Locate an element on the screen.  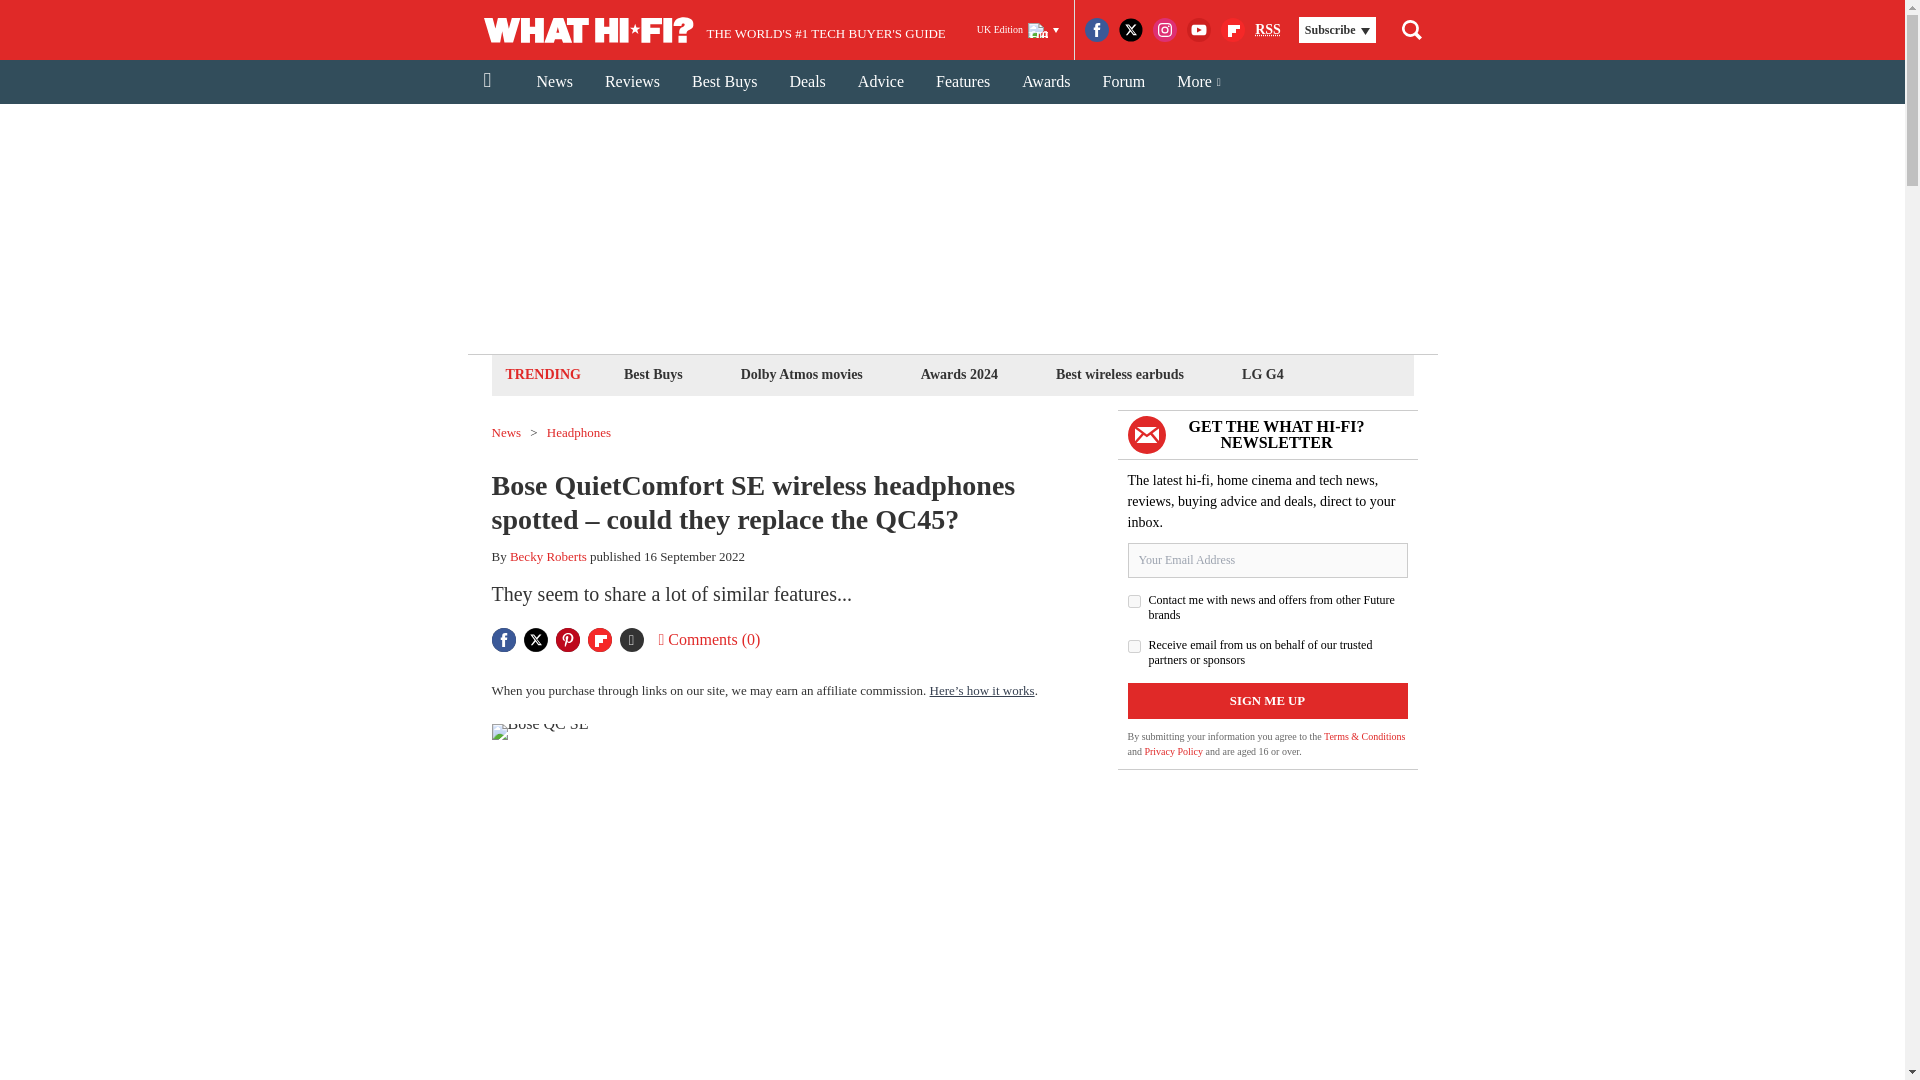
Sign me up is located at coordinates (1268, 700).